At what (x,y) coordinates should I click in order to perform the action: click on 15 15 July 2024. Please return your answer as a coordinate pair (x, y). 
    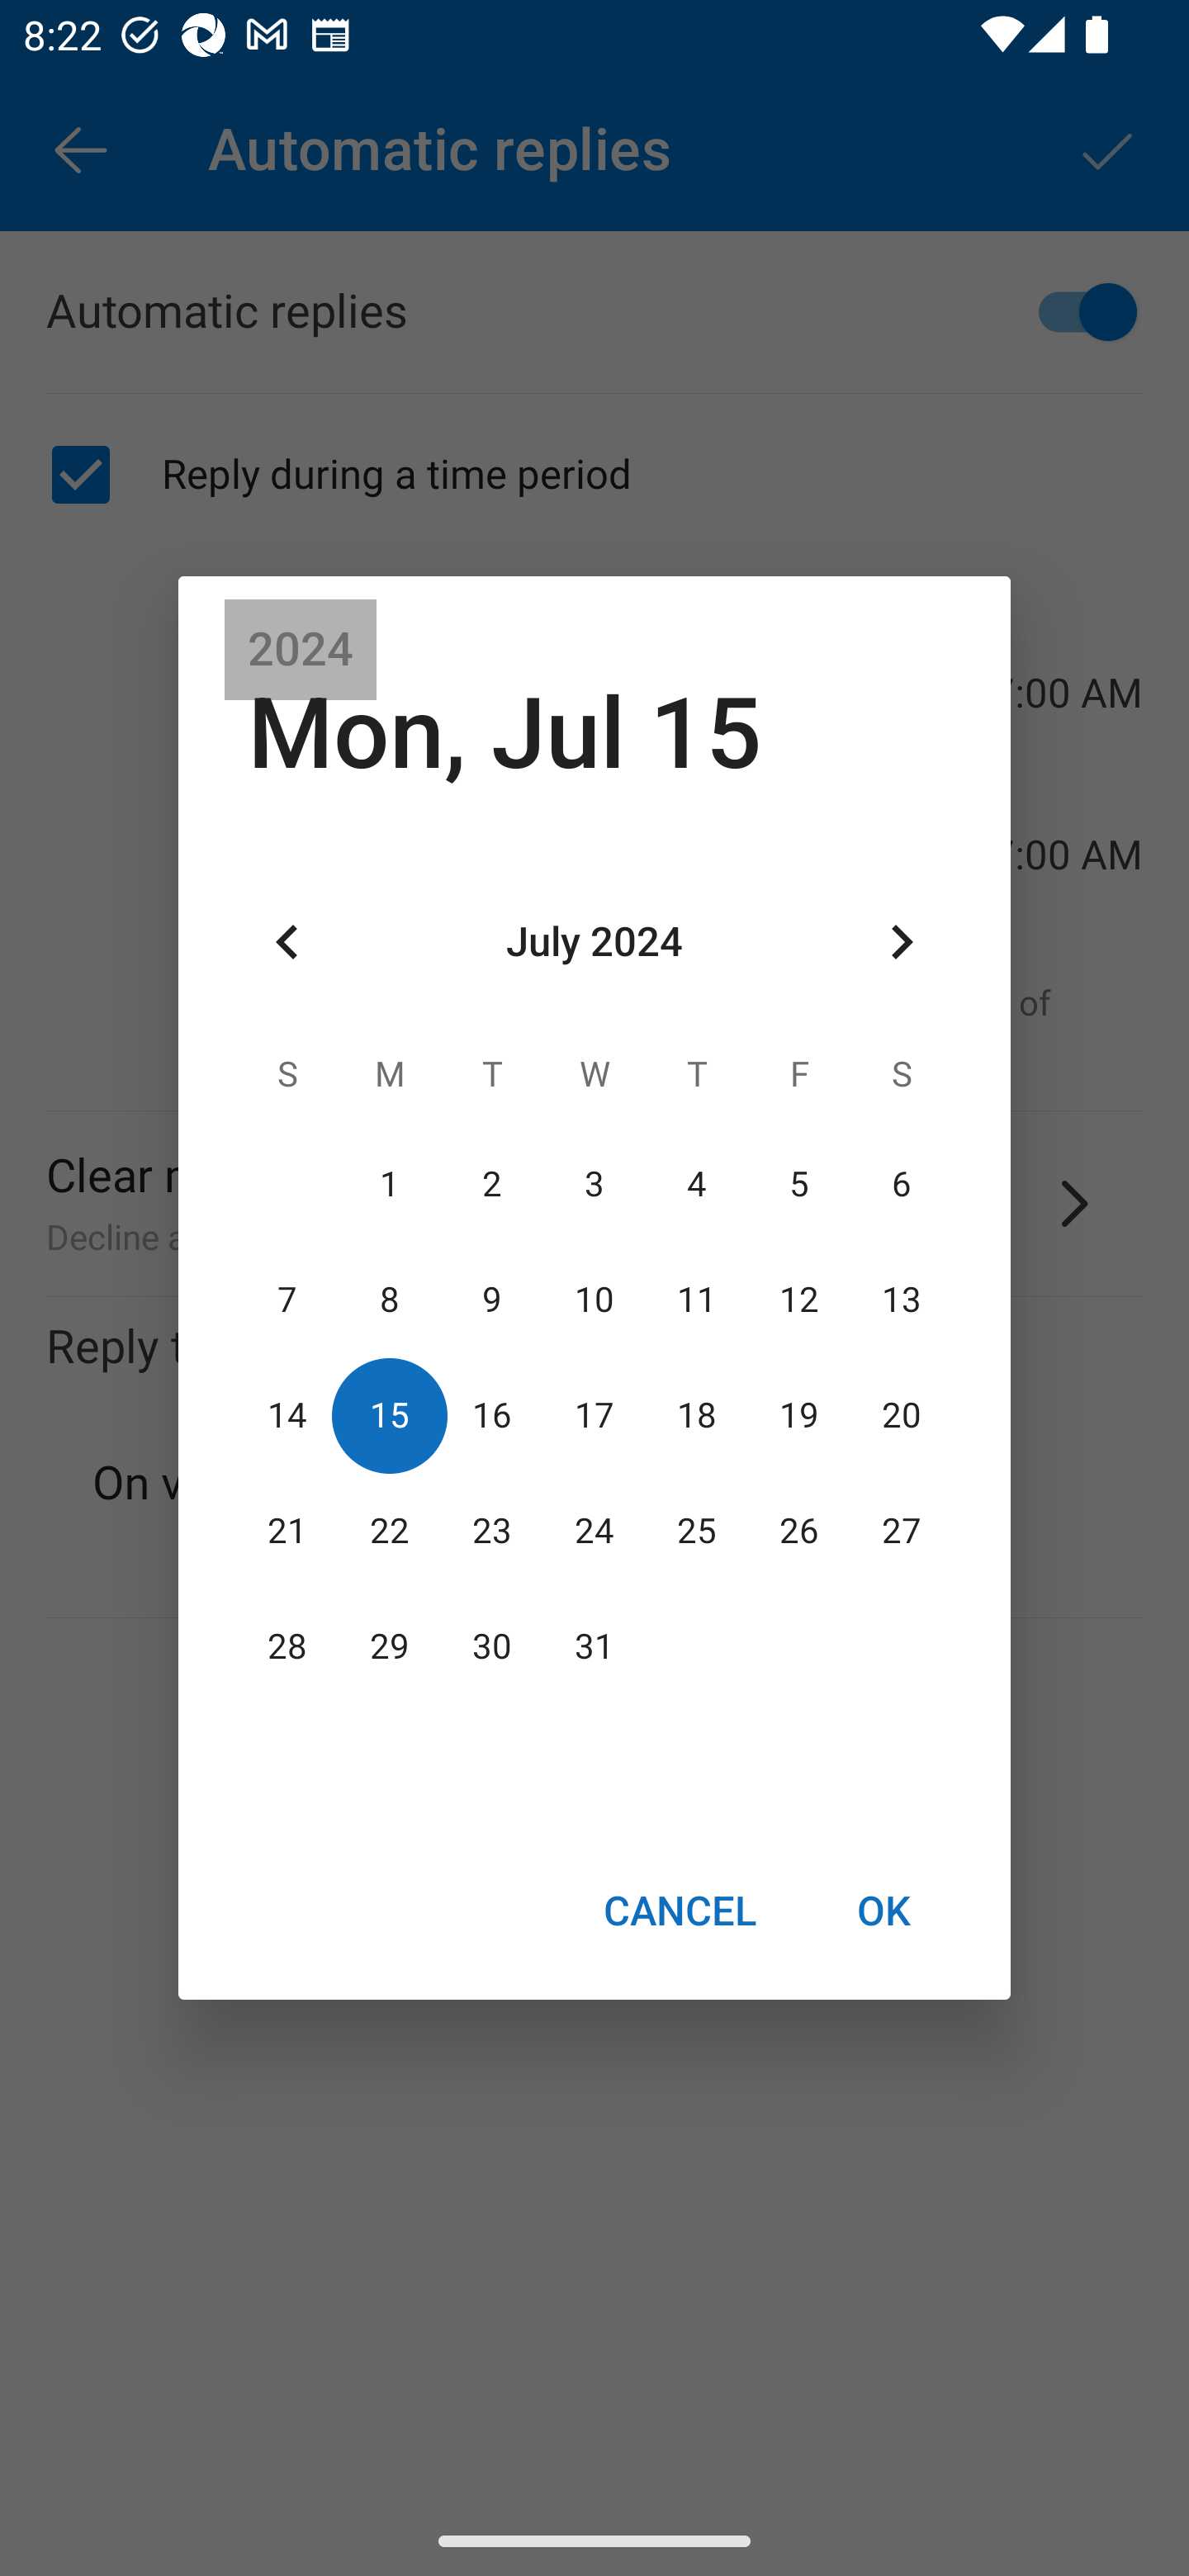
    Looking at the image, I should click on (390, 1415).